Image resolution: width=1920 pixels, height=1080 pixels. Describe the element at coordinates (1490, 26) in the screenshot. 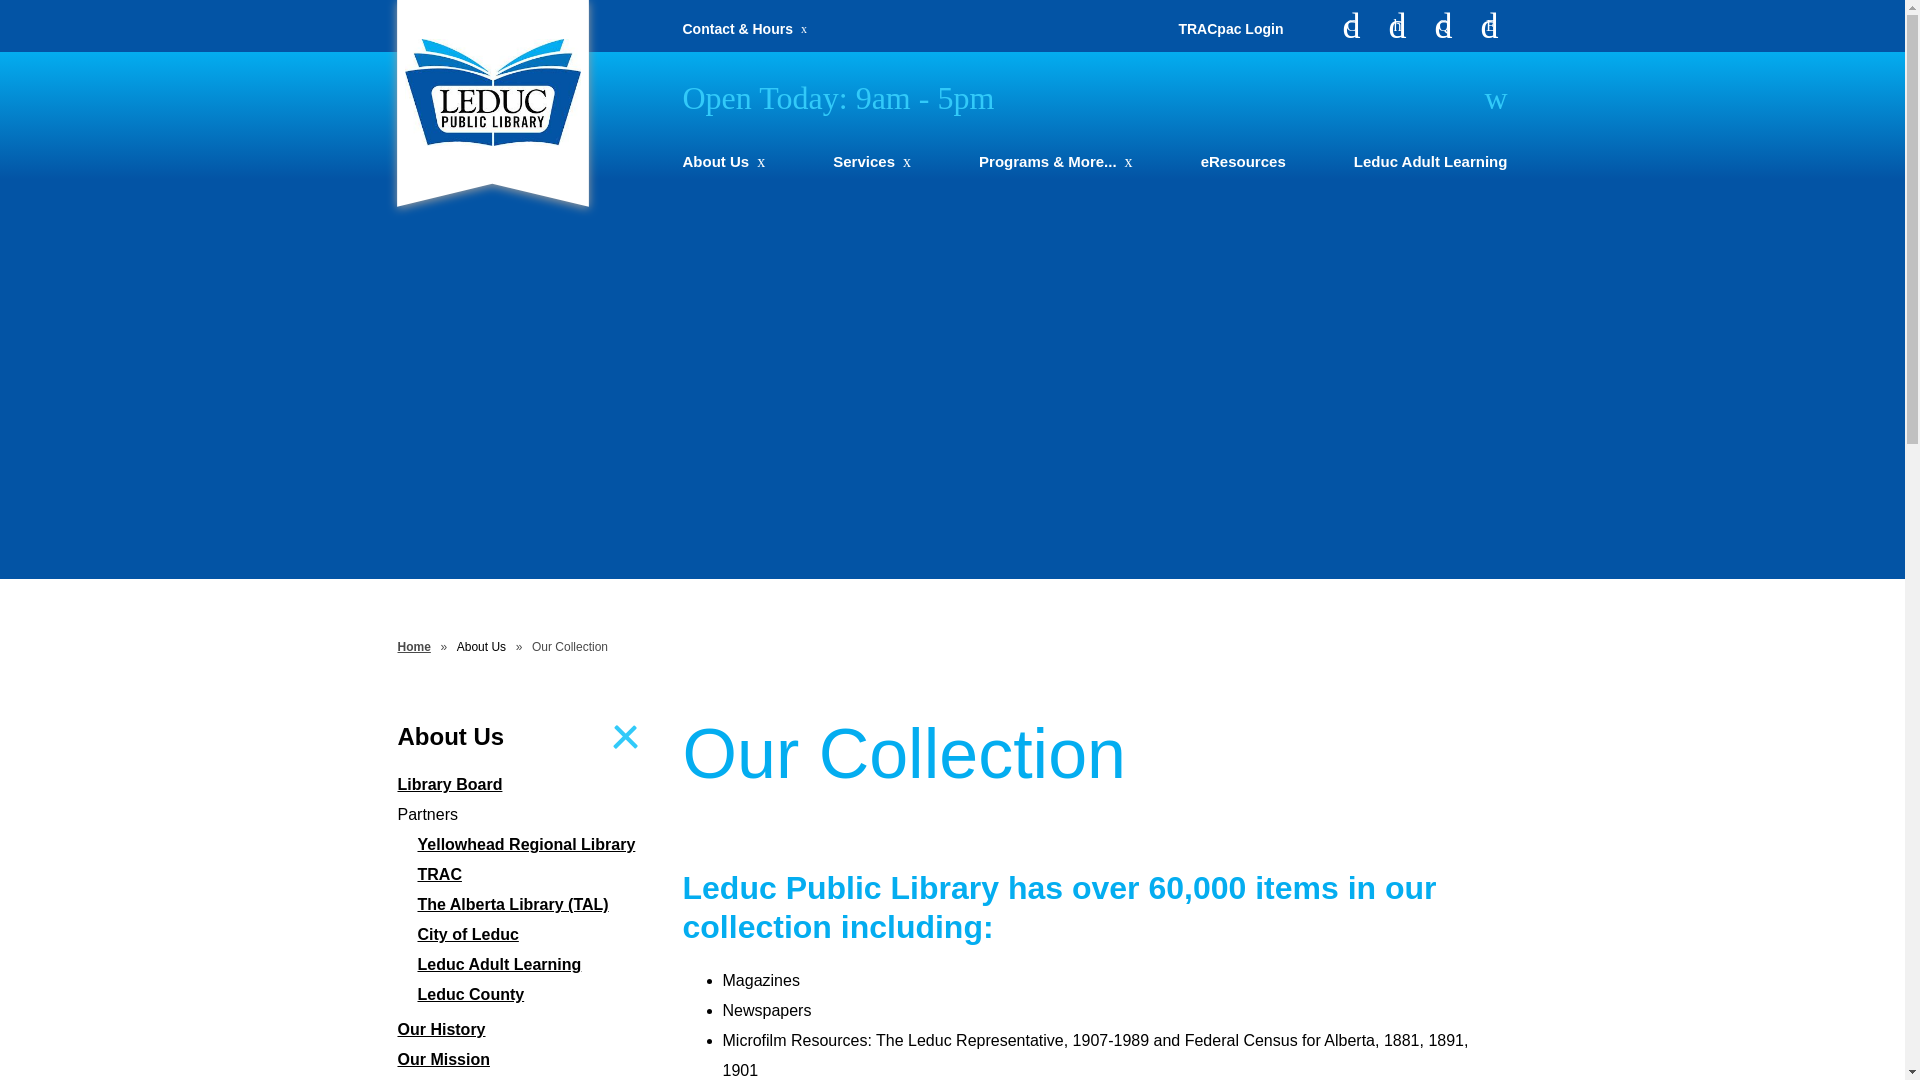

I see `Newsletter sign up` at that location.